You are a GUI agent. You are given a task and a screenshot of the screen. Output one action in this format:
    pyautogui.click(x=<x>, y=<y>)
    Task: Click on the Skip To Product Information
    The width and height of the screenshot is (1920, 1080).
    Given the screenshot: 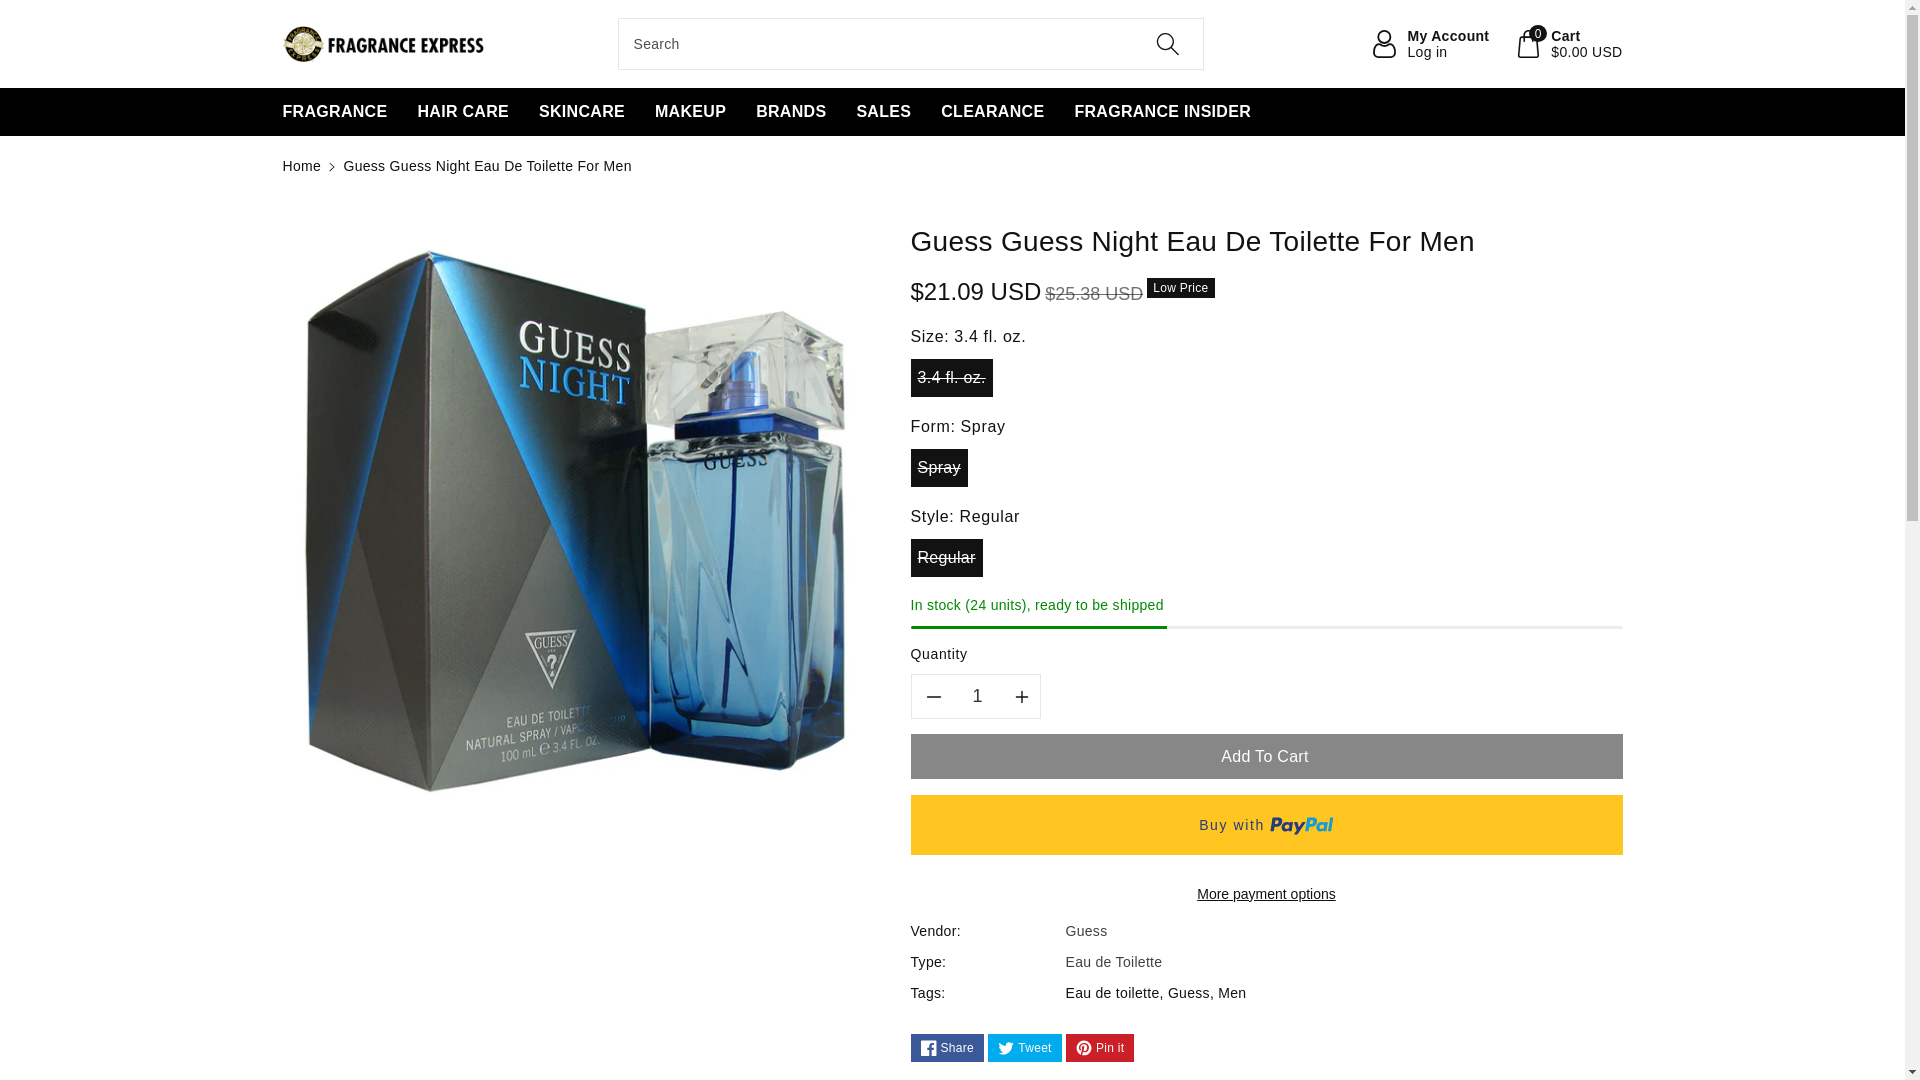 What is the action you would take?
    pyautogui.click(x=301, y=165)
    